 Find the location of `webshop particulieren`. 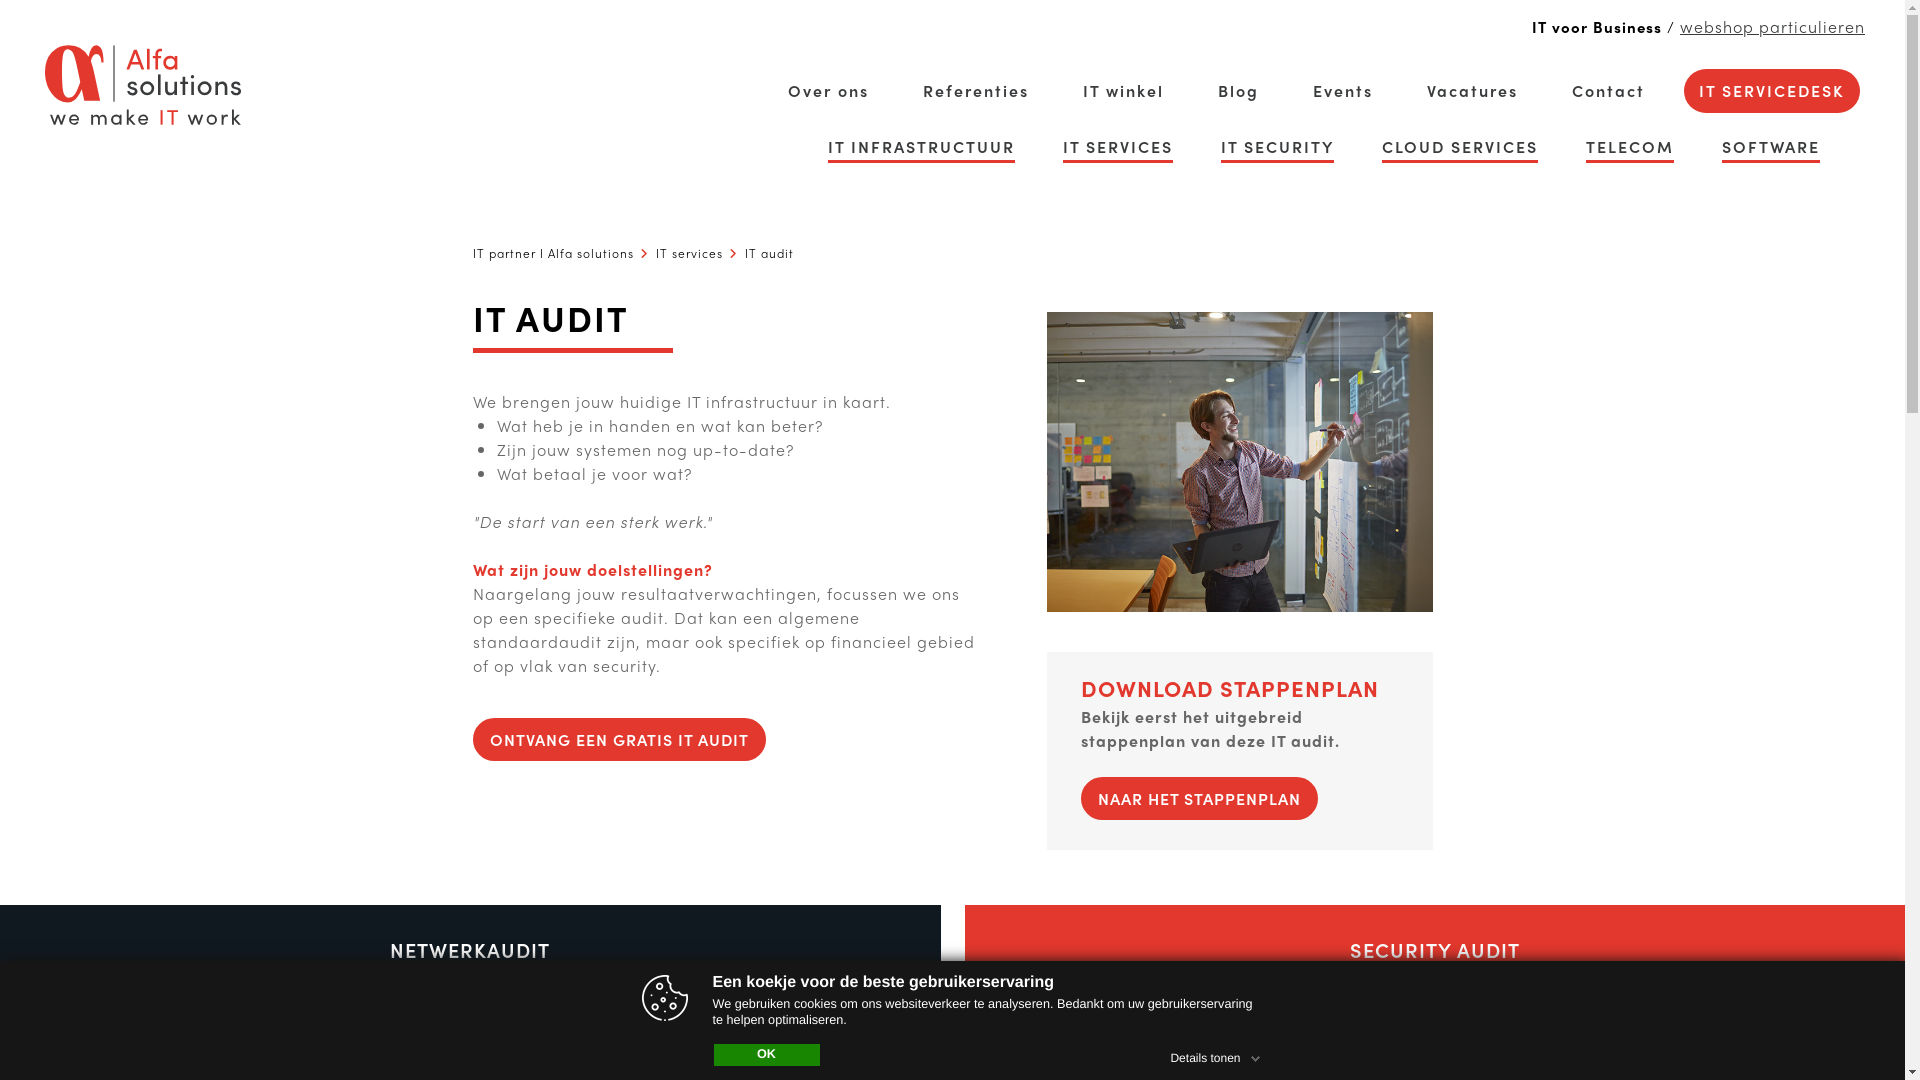

webshop particulieren is located at coordinates (1772, 26).